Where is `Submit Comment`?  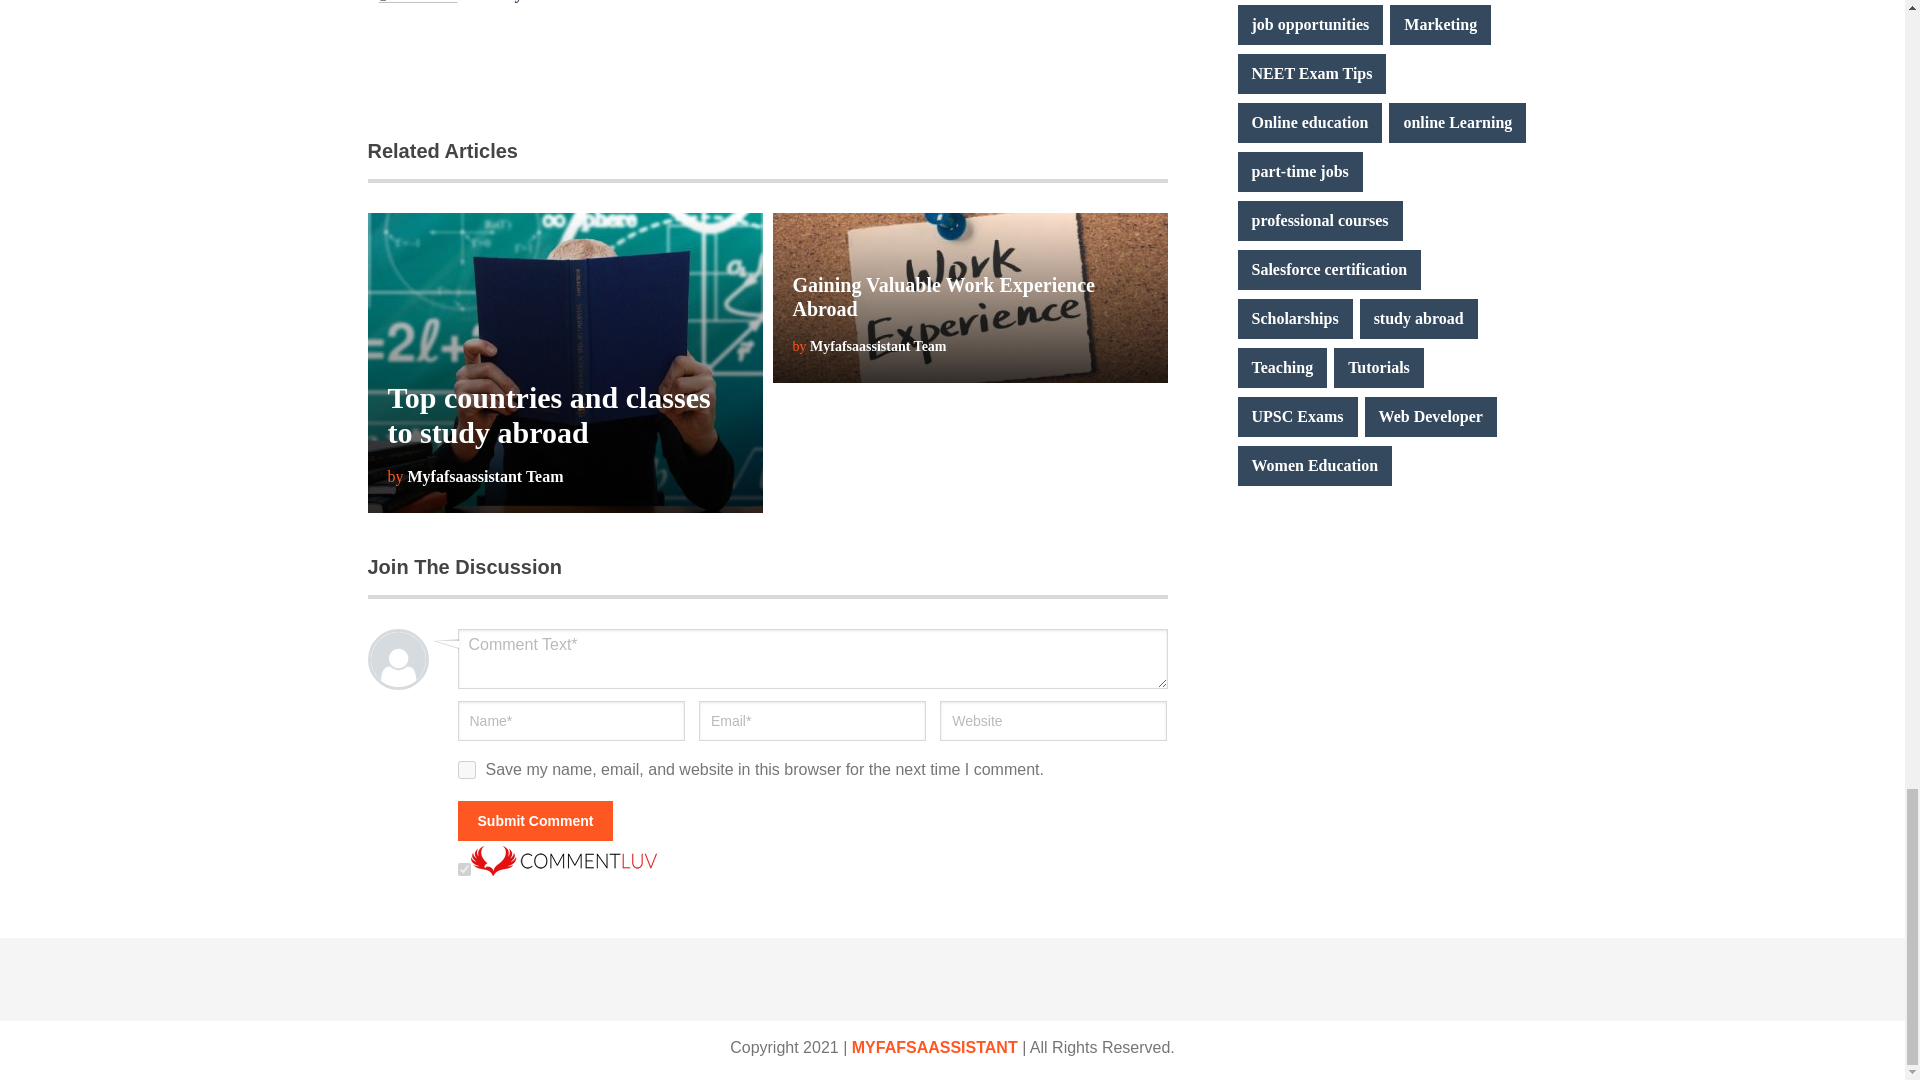
Submit Comment is located at coordinates (536, 821).